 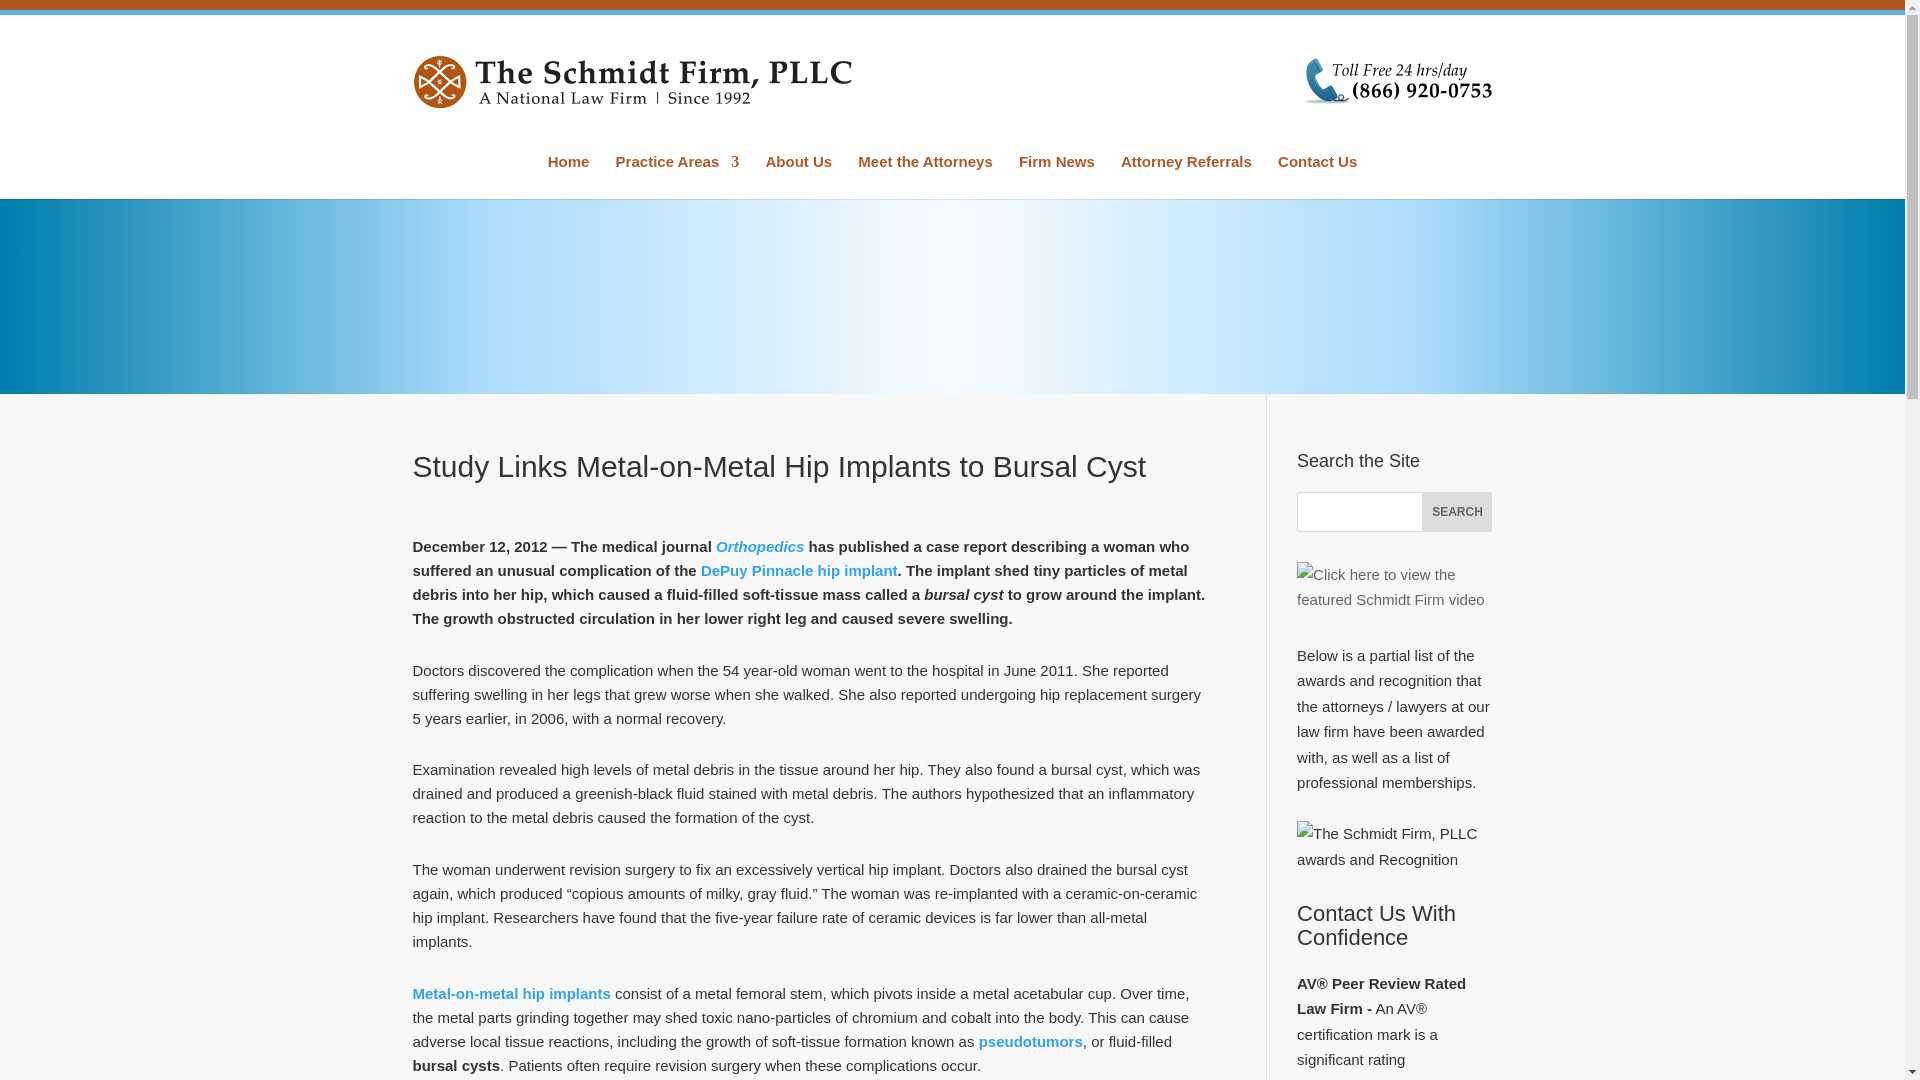 I want to click on Contact Us, so click(x=1318, y=176).